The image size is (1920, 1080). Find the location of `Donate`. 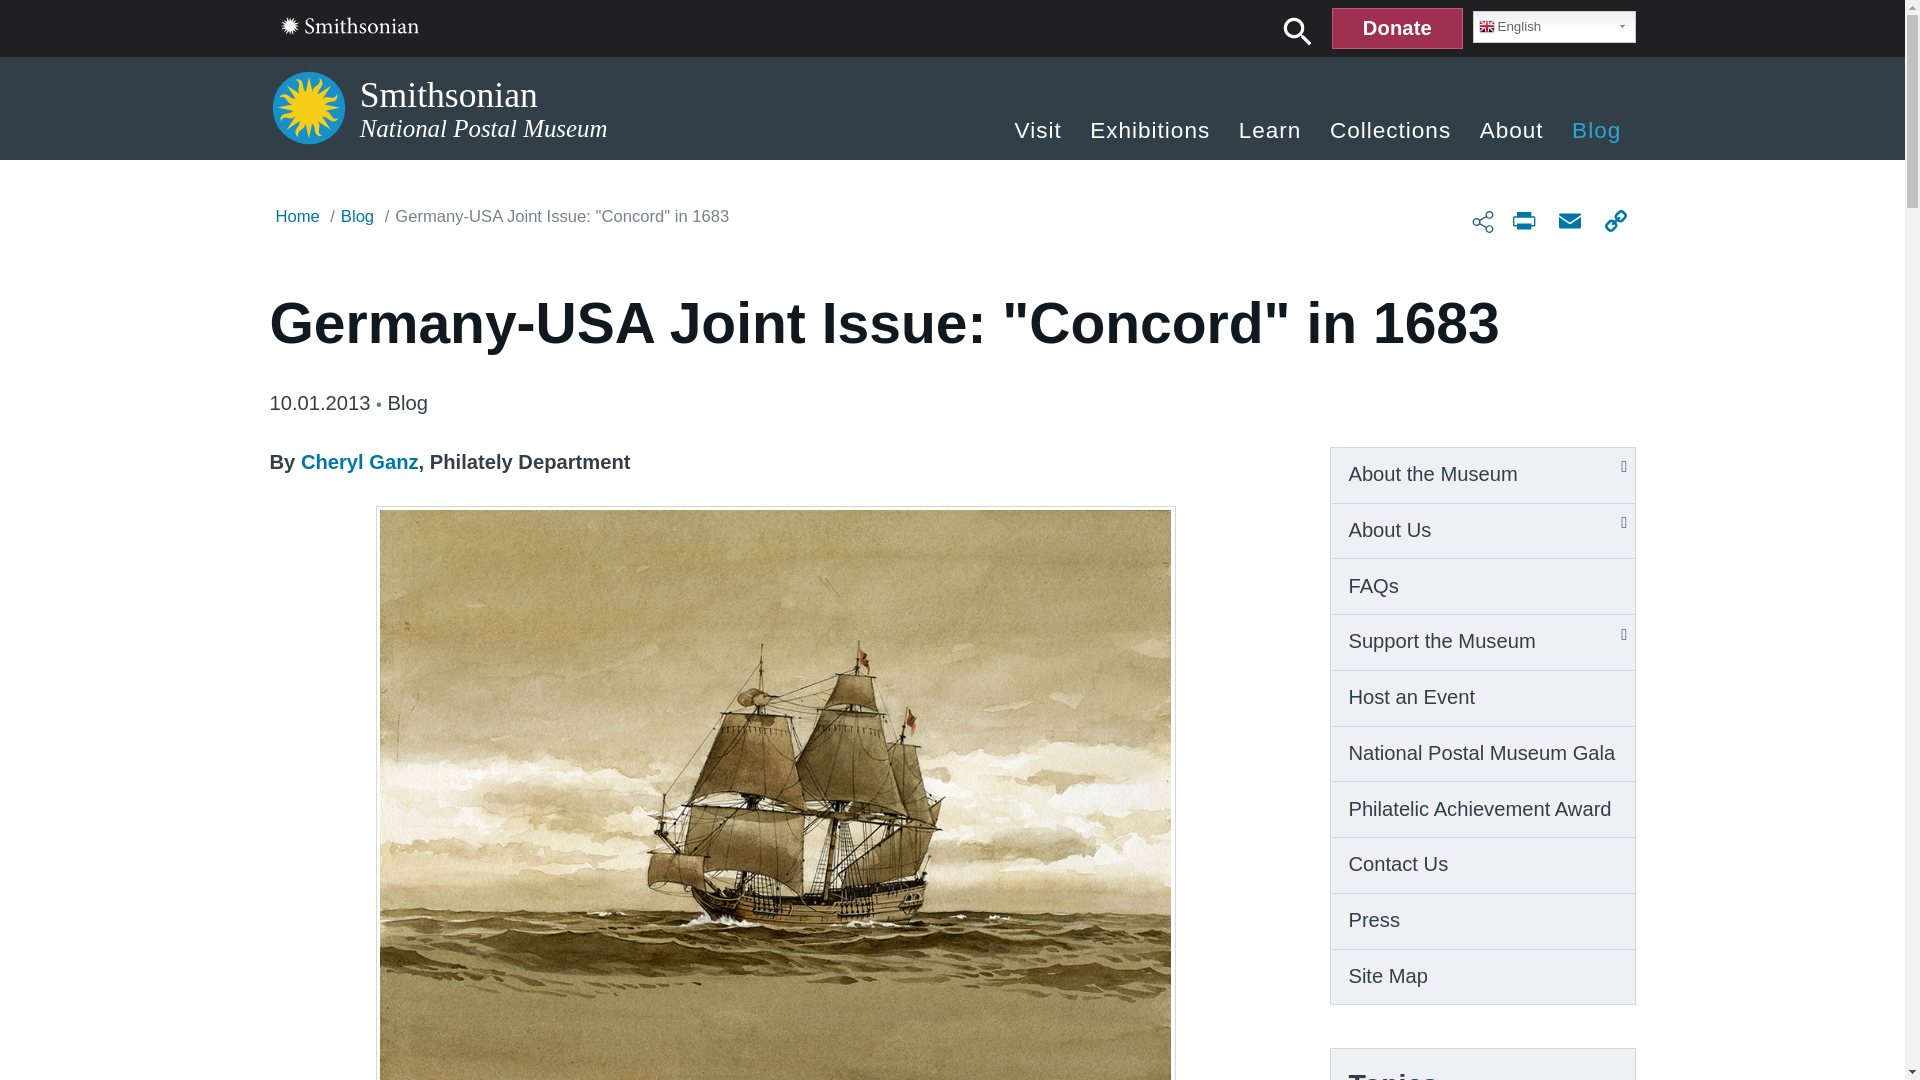

Donate is located at coordinates (1396, 28).